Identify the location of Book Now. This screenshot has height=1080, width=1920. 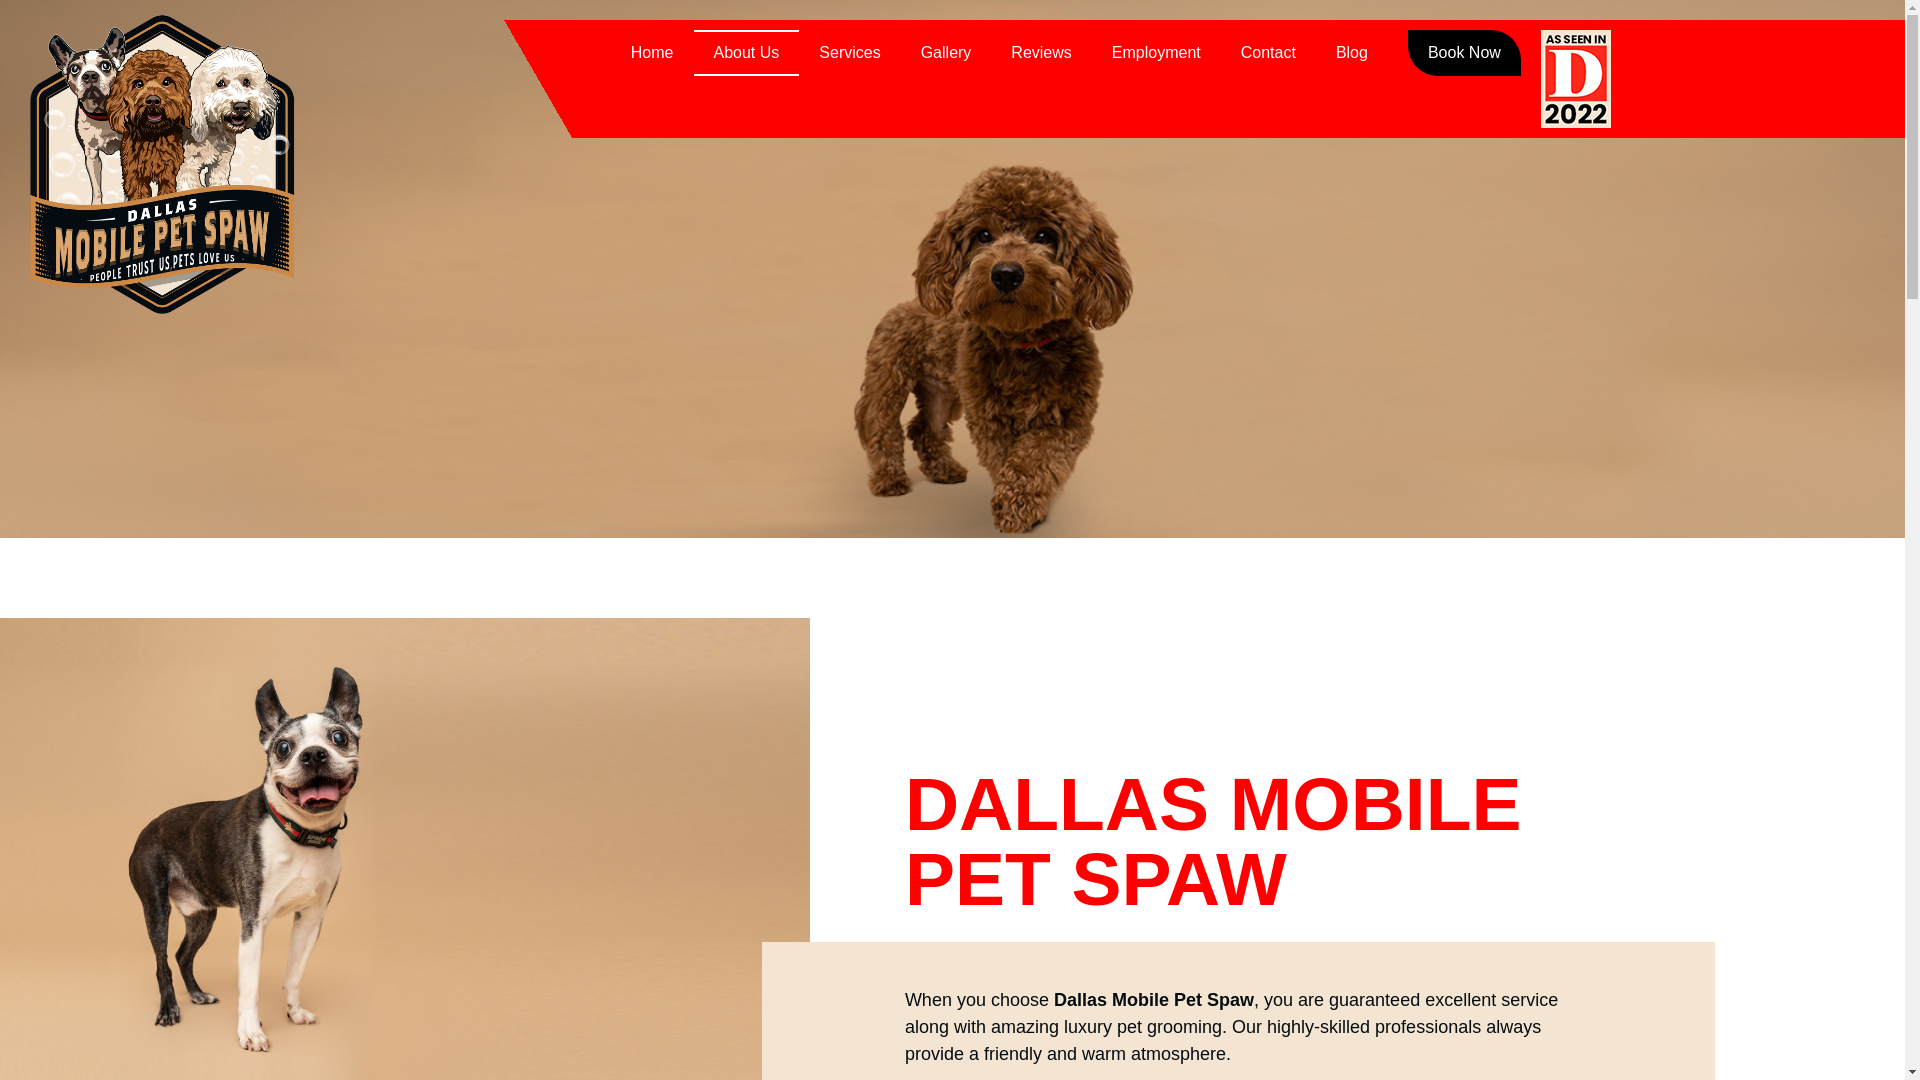
(1464, 52).